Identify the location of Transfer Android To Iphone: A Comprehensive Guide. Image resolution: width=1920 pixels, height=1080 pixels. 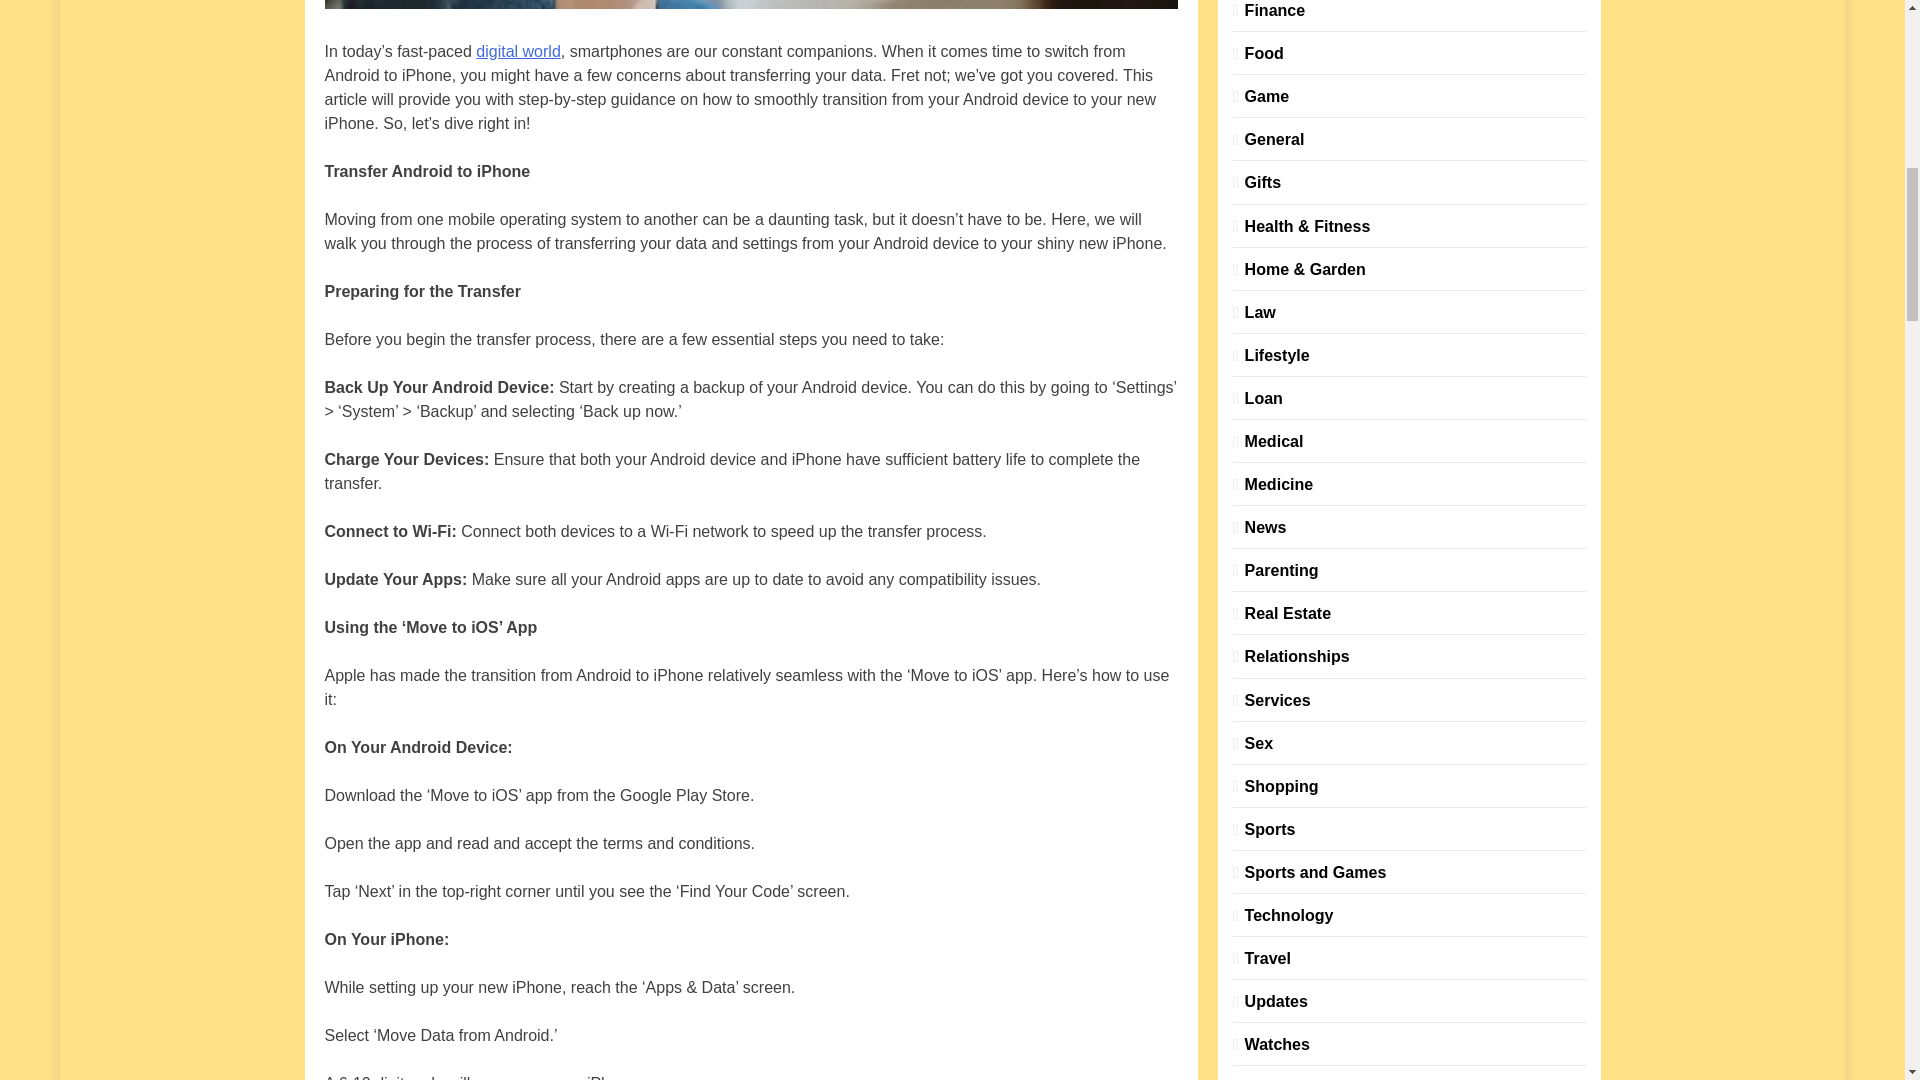
(750, 4).